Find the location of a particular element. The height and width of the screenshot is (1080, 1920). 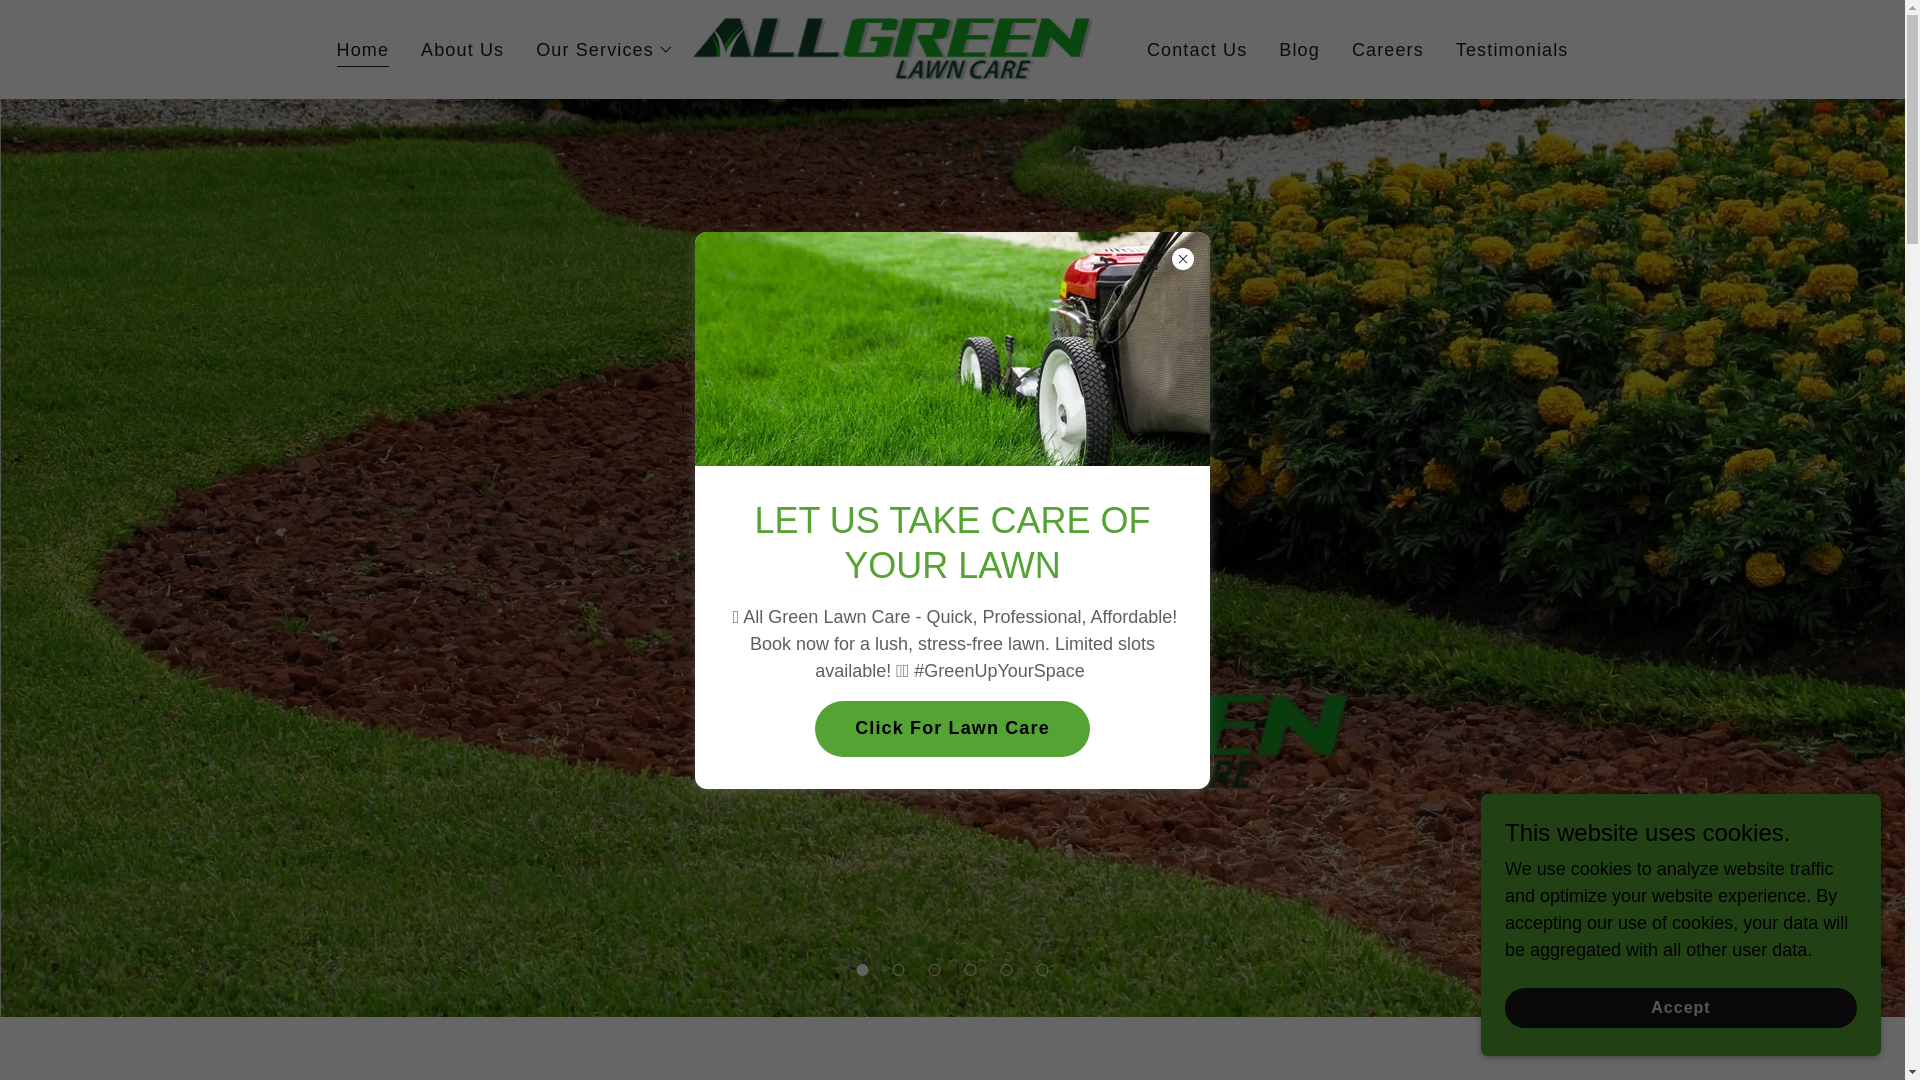

Home is located at coordinates (362, 52).